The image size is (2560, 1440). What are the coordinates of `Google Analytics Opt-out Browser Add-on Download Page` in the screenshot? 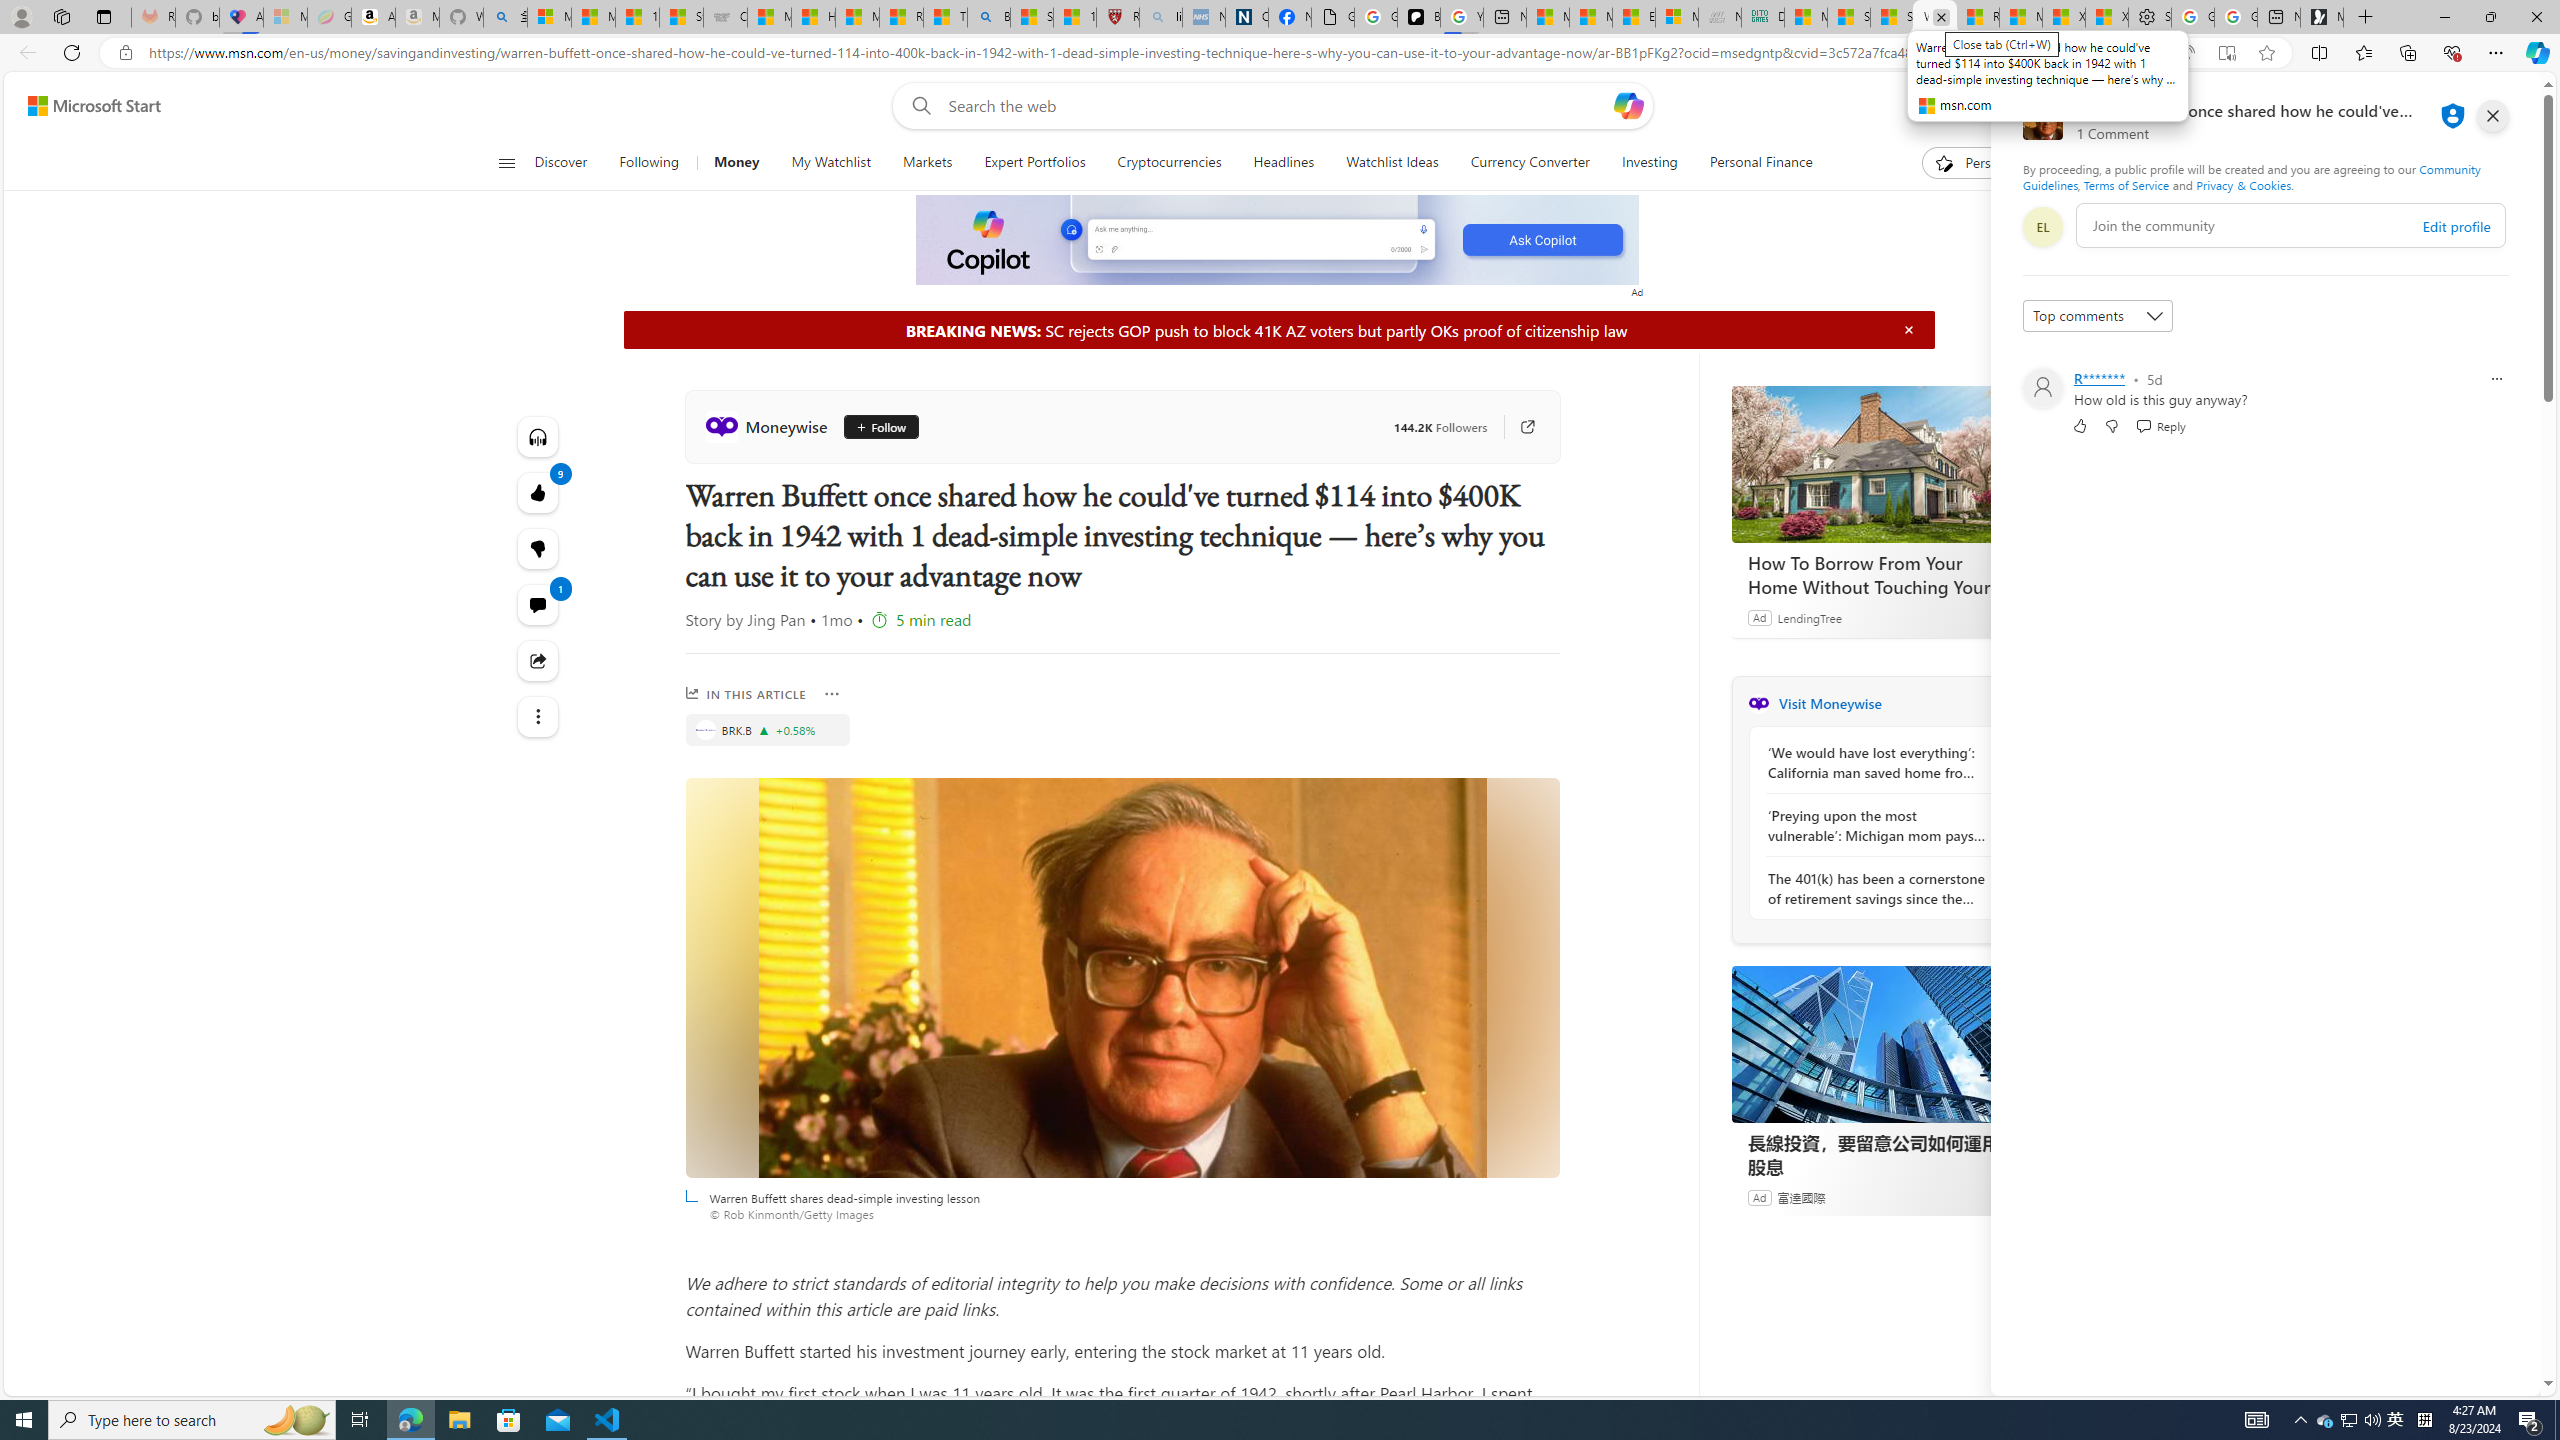 It's located at (1332, 17).